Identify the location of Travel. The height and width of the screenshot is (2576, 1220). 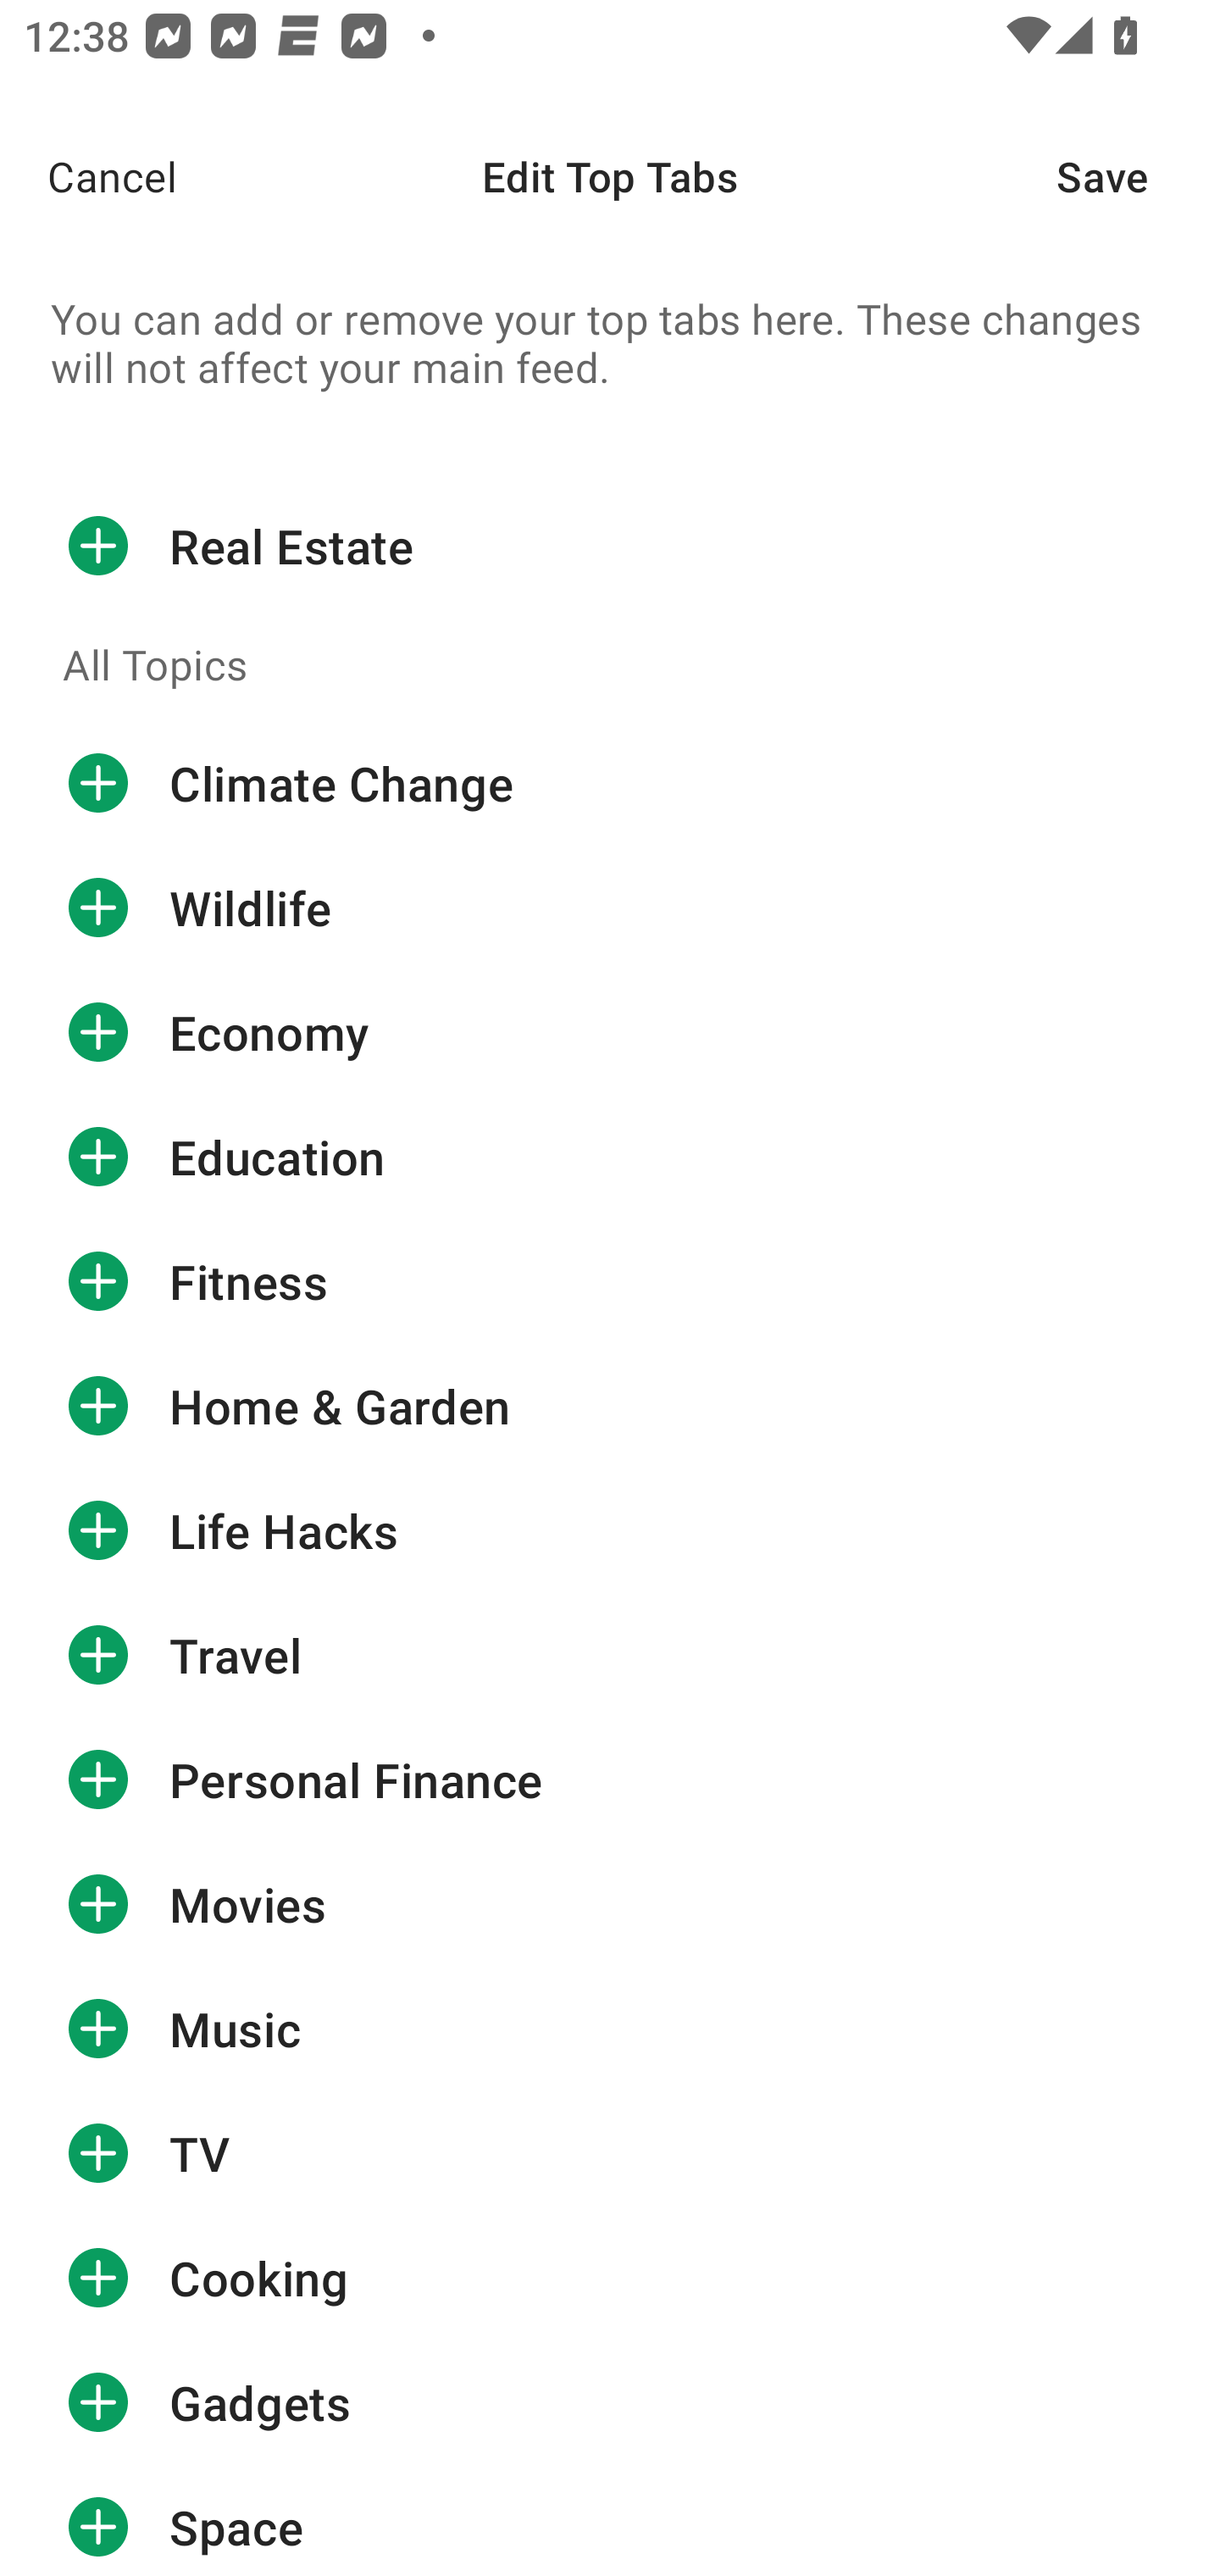
(610, 1654).